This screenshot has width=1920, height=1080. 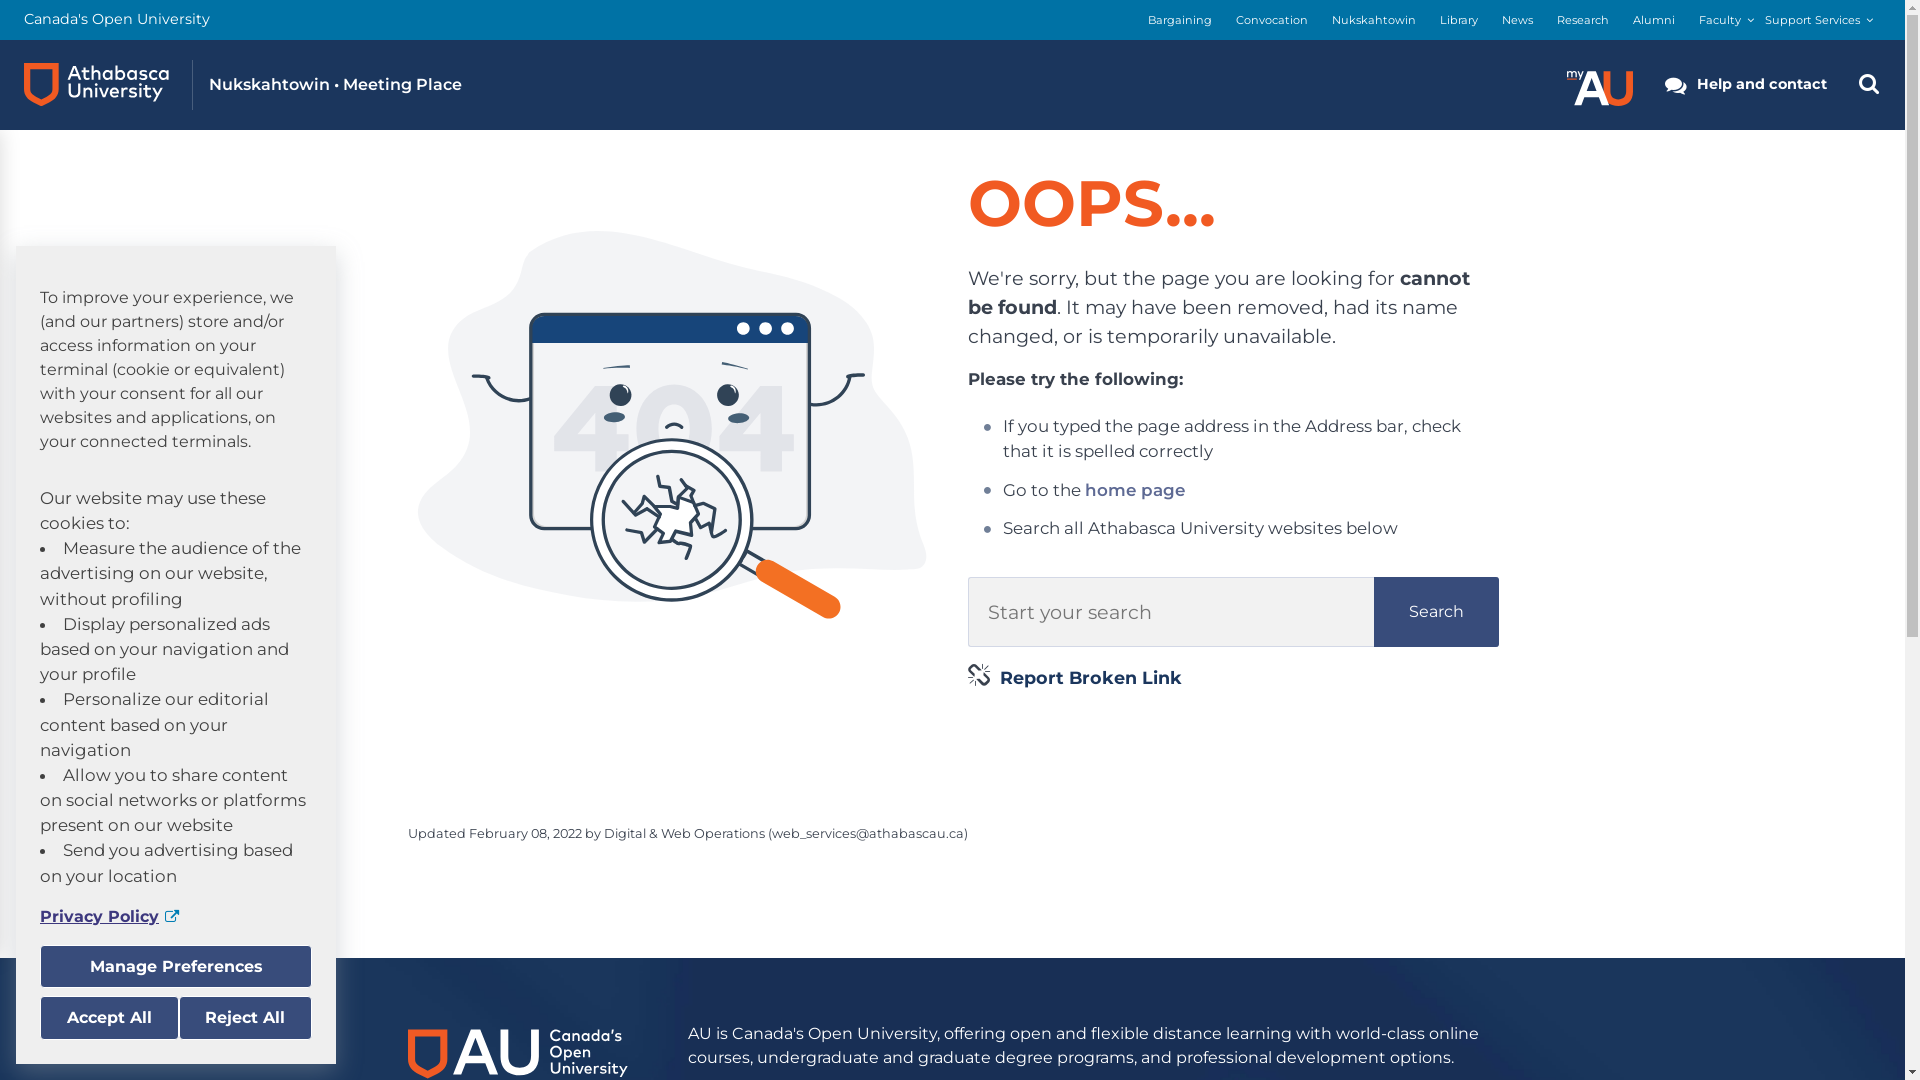 I want to click on Bargaining, so click(x=1180, y=20).